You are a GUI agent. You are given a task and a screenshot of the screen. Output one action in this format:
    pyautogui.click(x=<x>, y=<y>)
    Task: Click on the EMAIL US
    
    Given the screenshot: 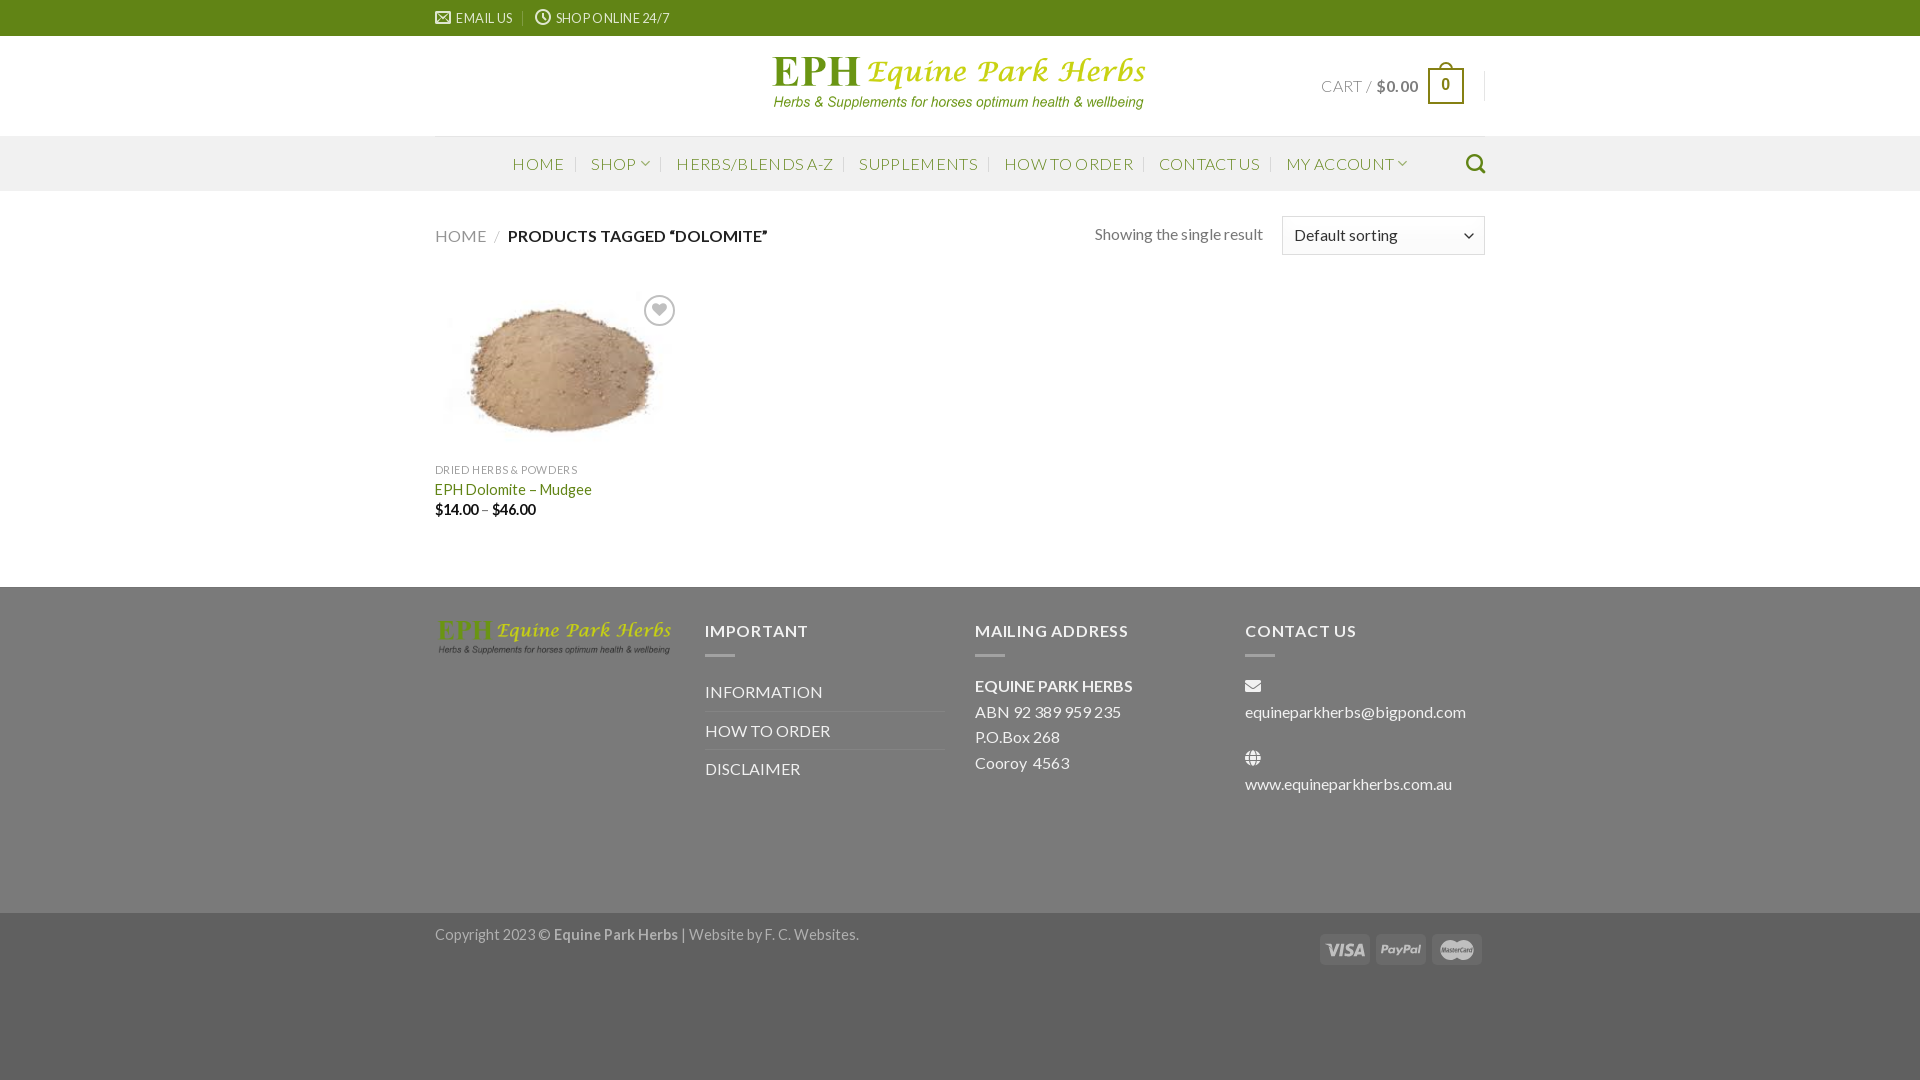 What is the action you would take?
    pyautogui.click(x=474, y=18)
    